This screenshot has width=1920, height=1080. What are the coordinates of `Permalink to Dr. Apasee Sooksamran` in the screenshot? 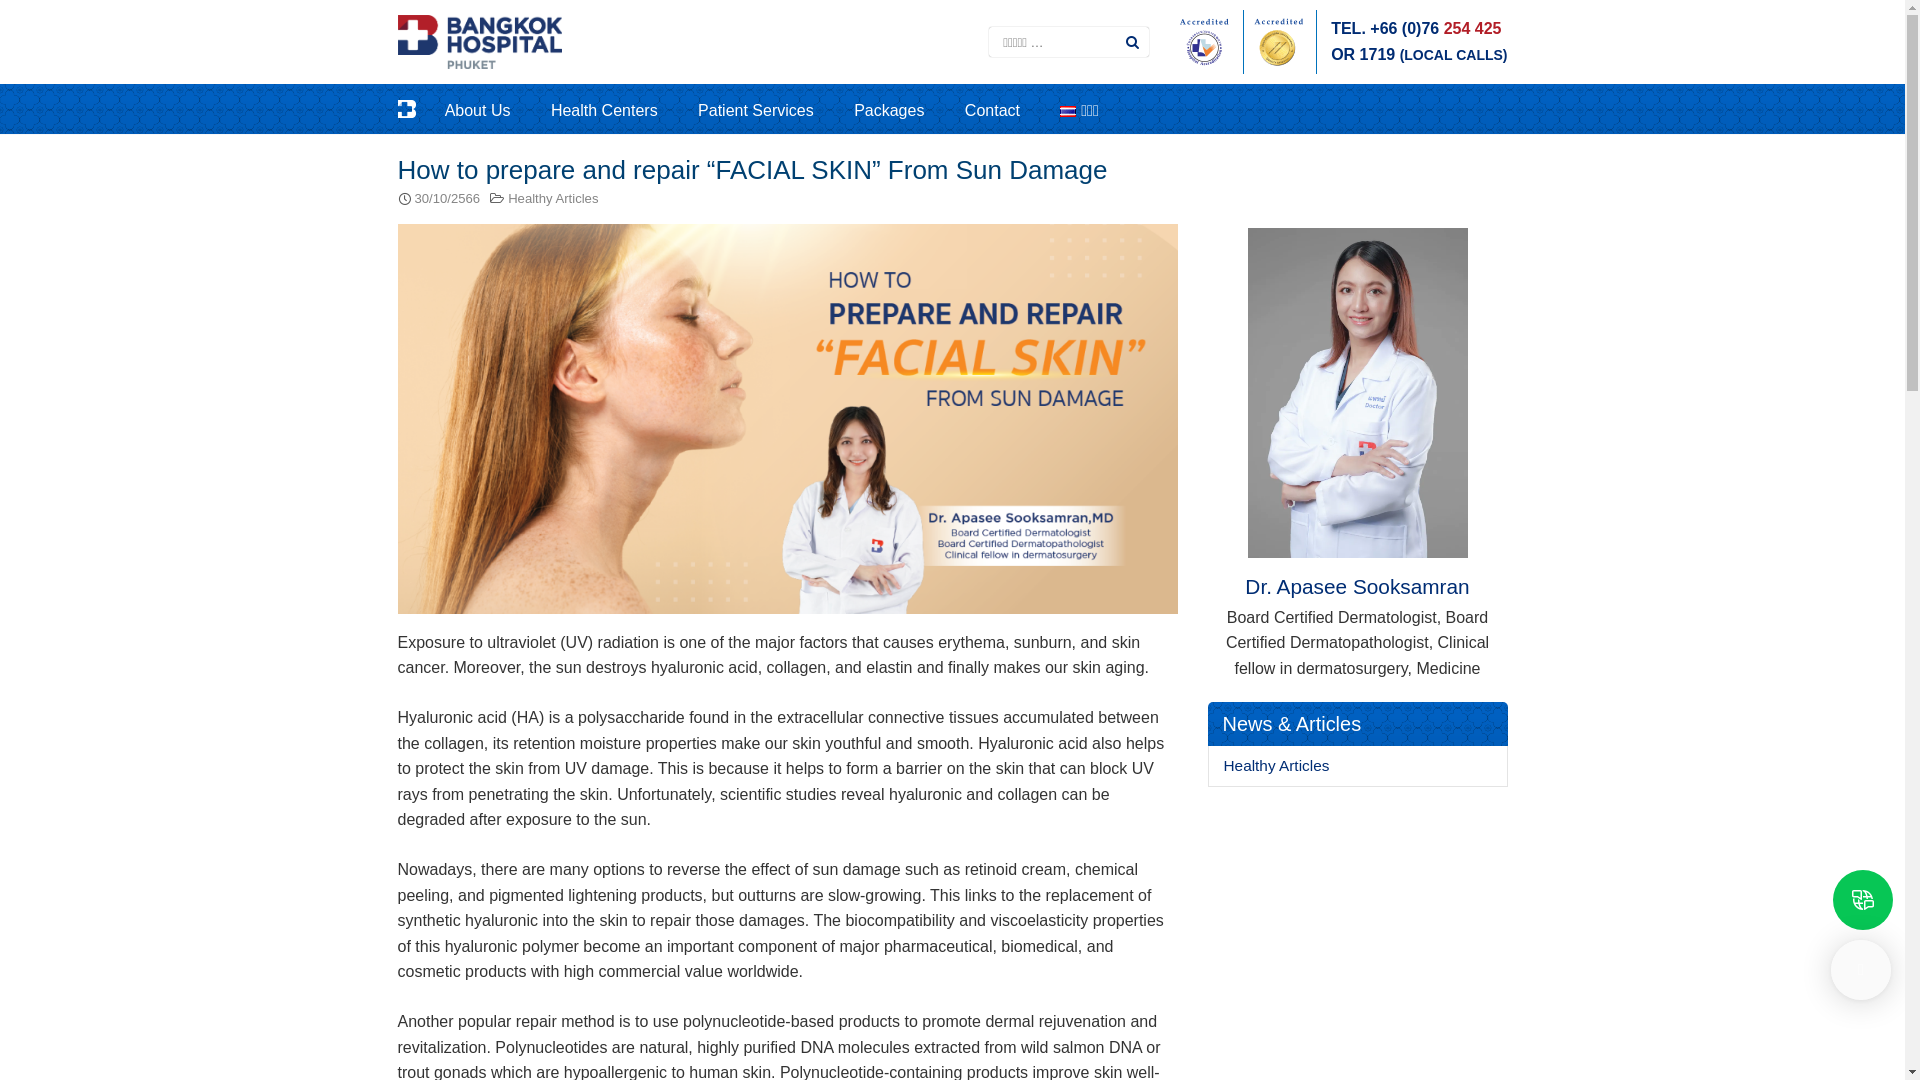 It's located at (1357, 371).